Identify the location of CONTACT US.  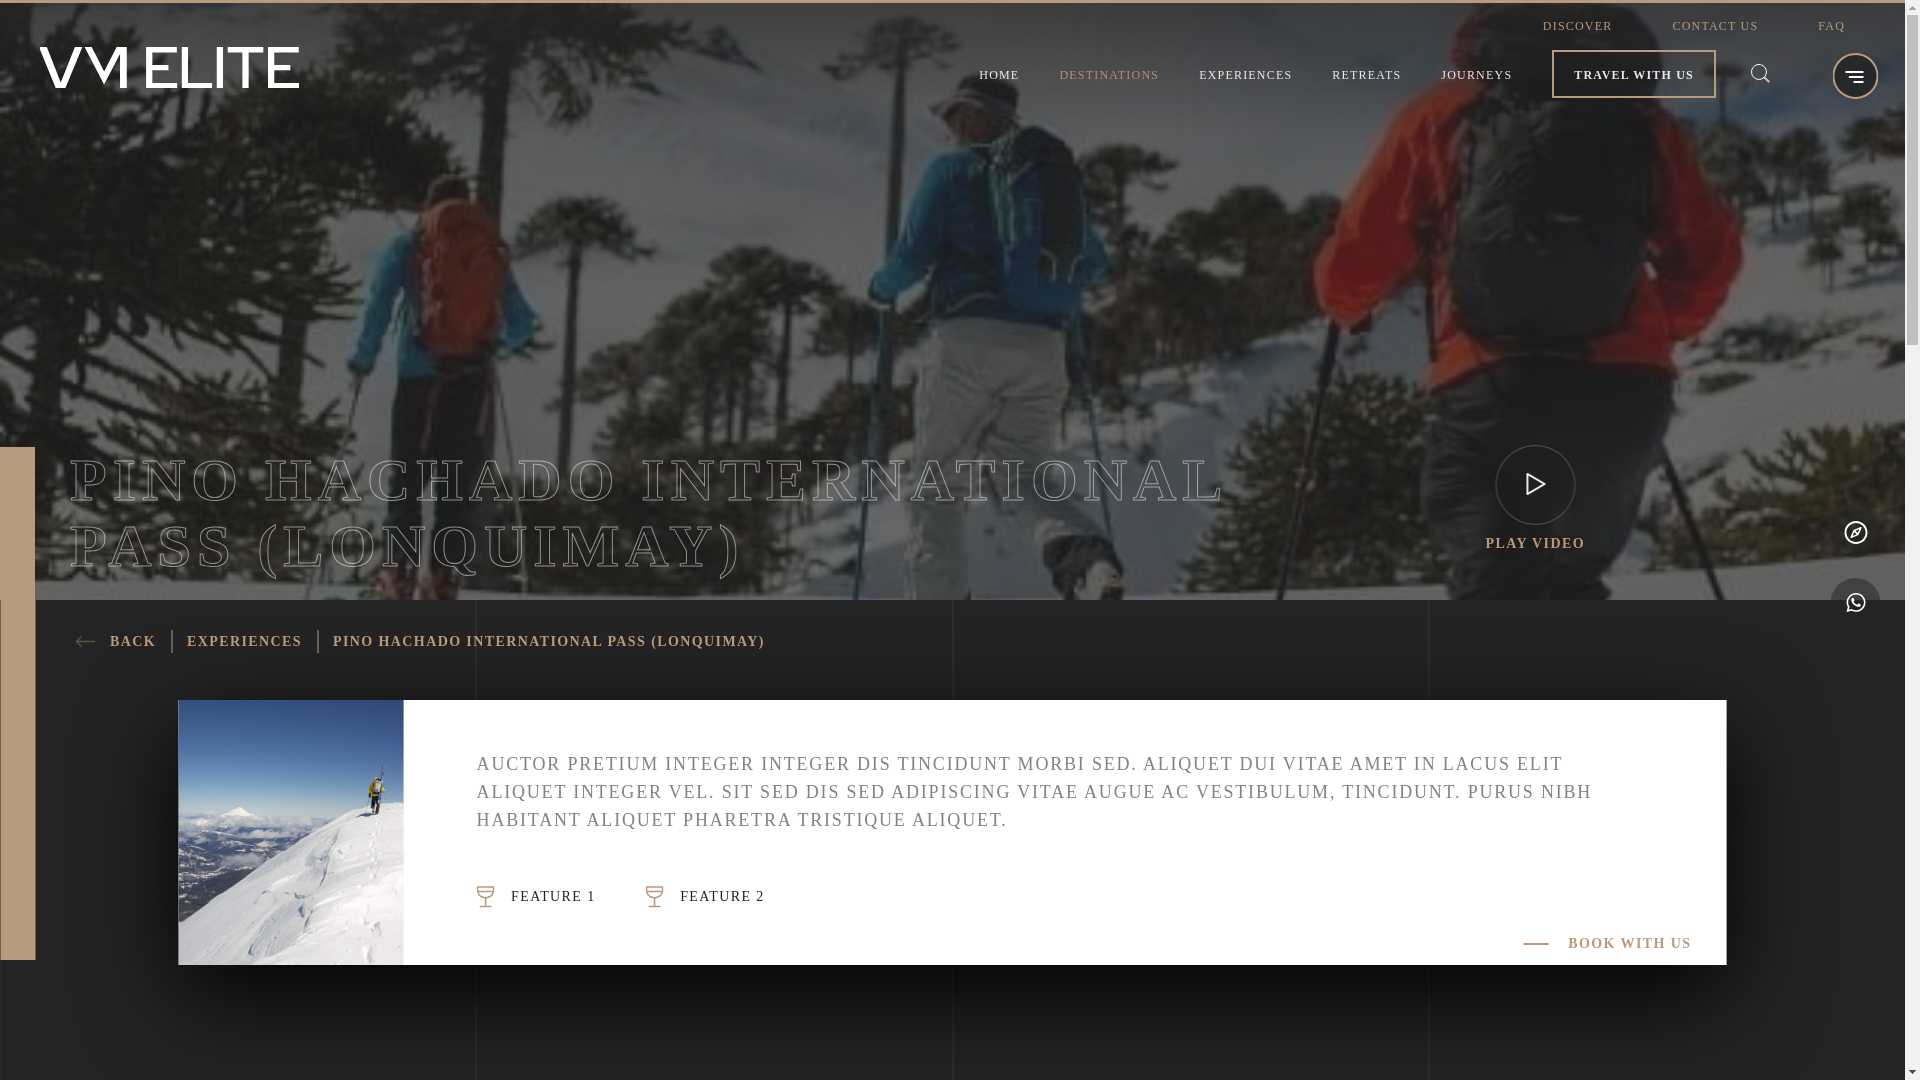
(1715, 26).